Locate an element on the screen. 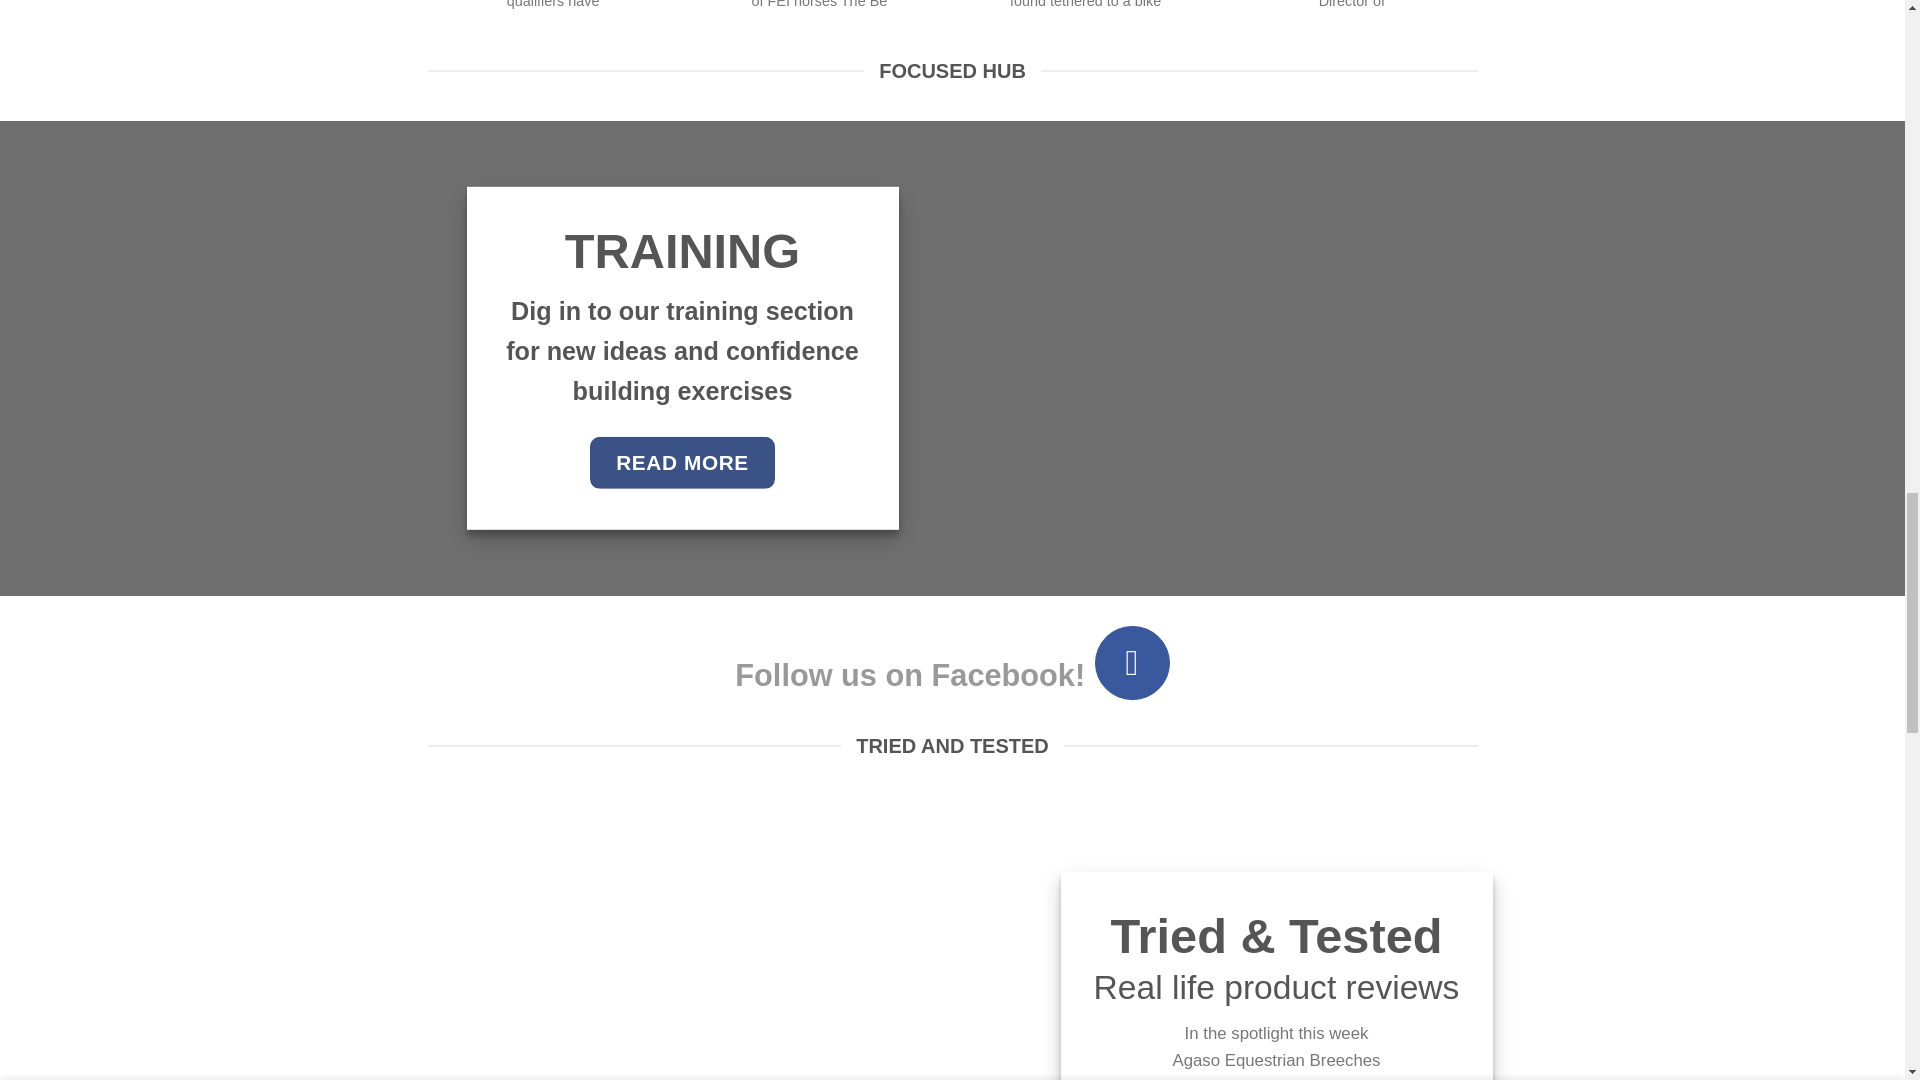  Follow on Facebook is located at coordinates (1132, 662).